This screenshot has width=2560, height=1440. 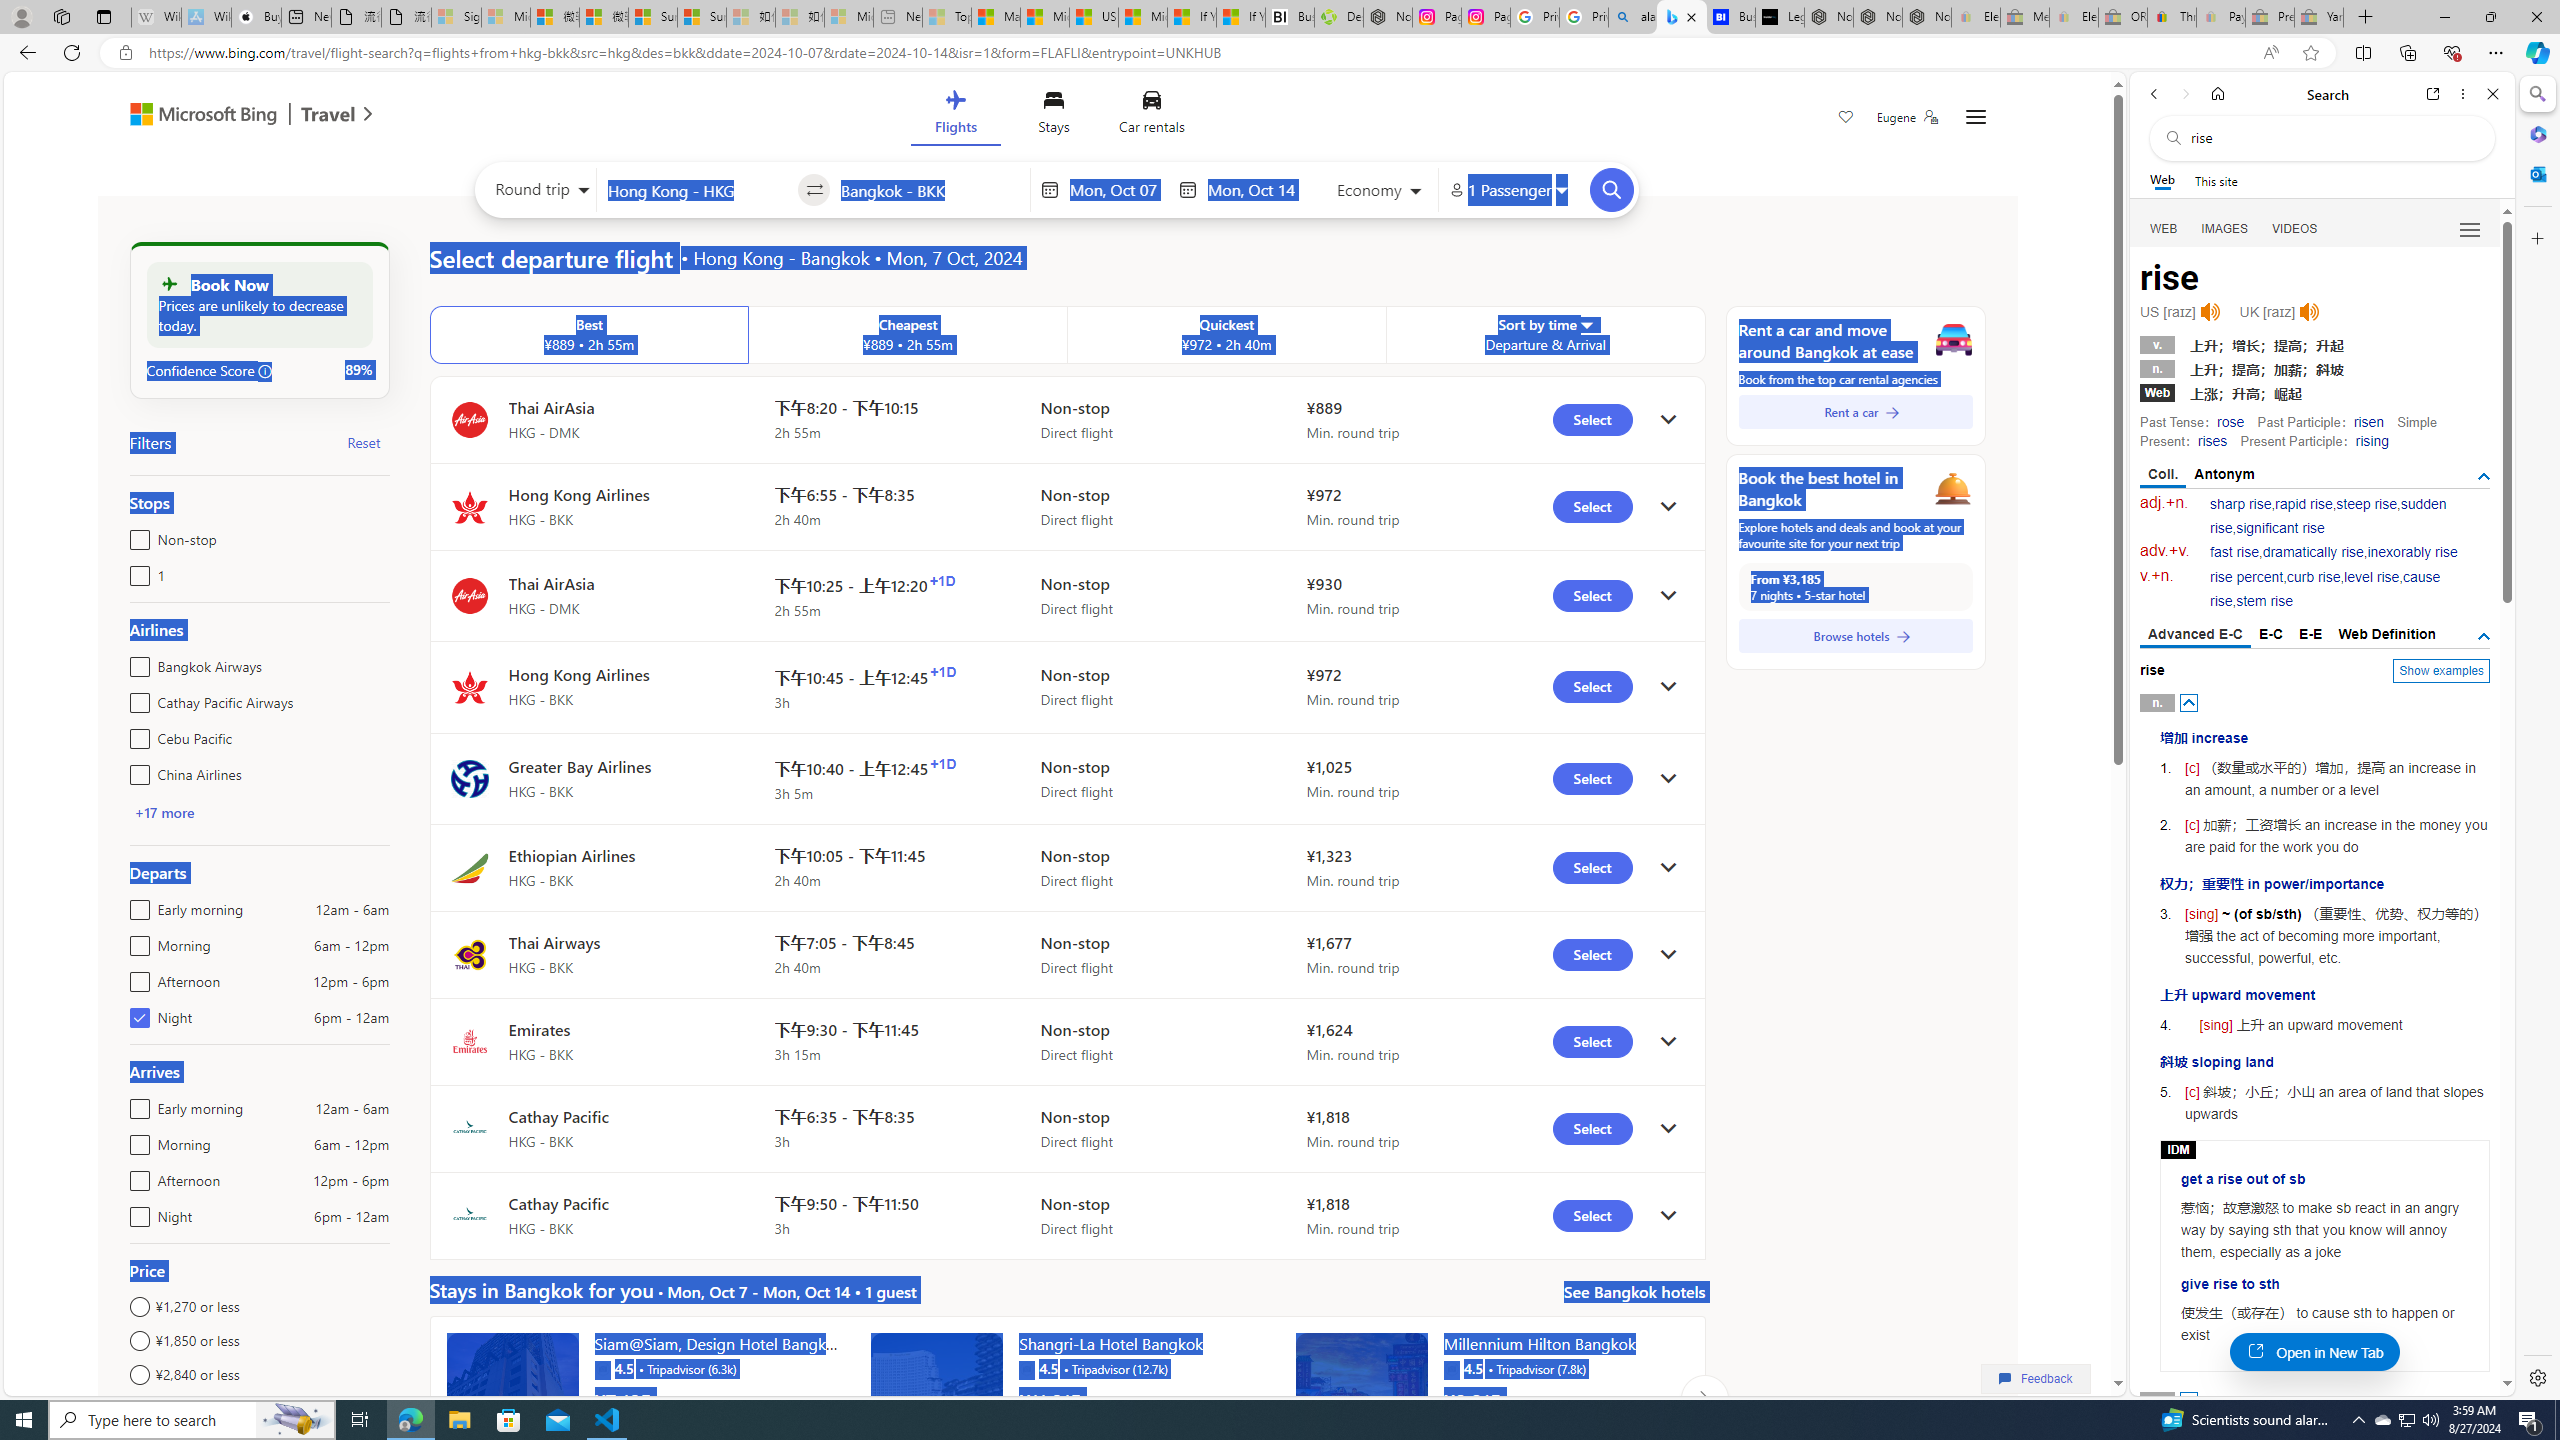 What do you see at coordinates (1907, 117) in the screenshot?
I see `Eugene` at bounding box center [1907, 117].